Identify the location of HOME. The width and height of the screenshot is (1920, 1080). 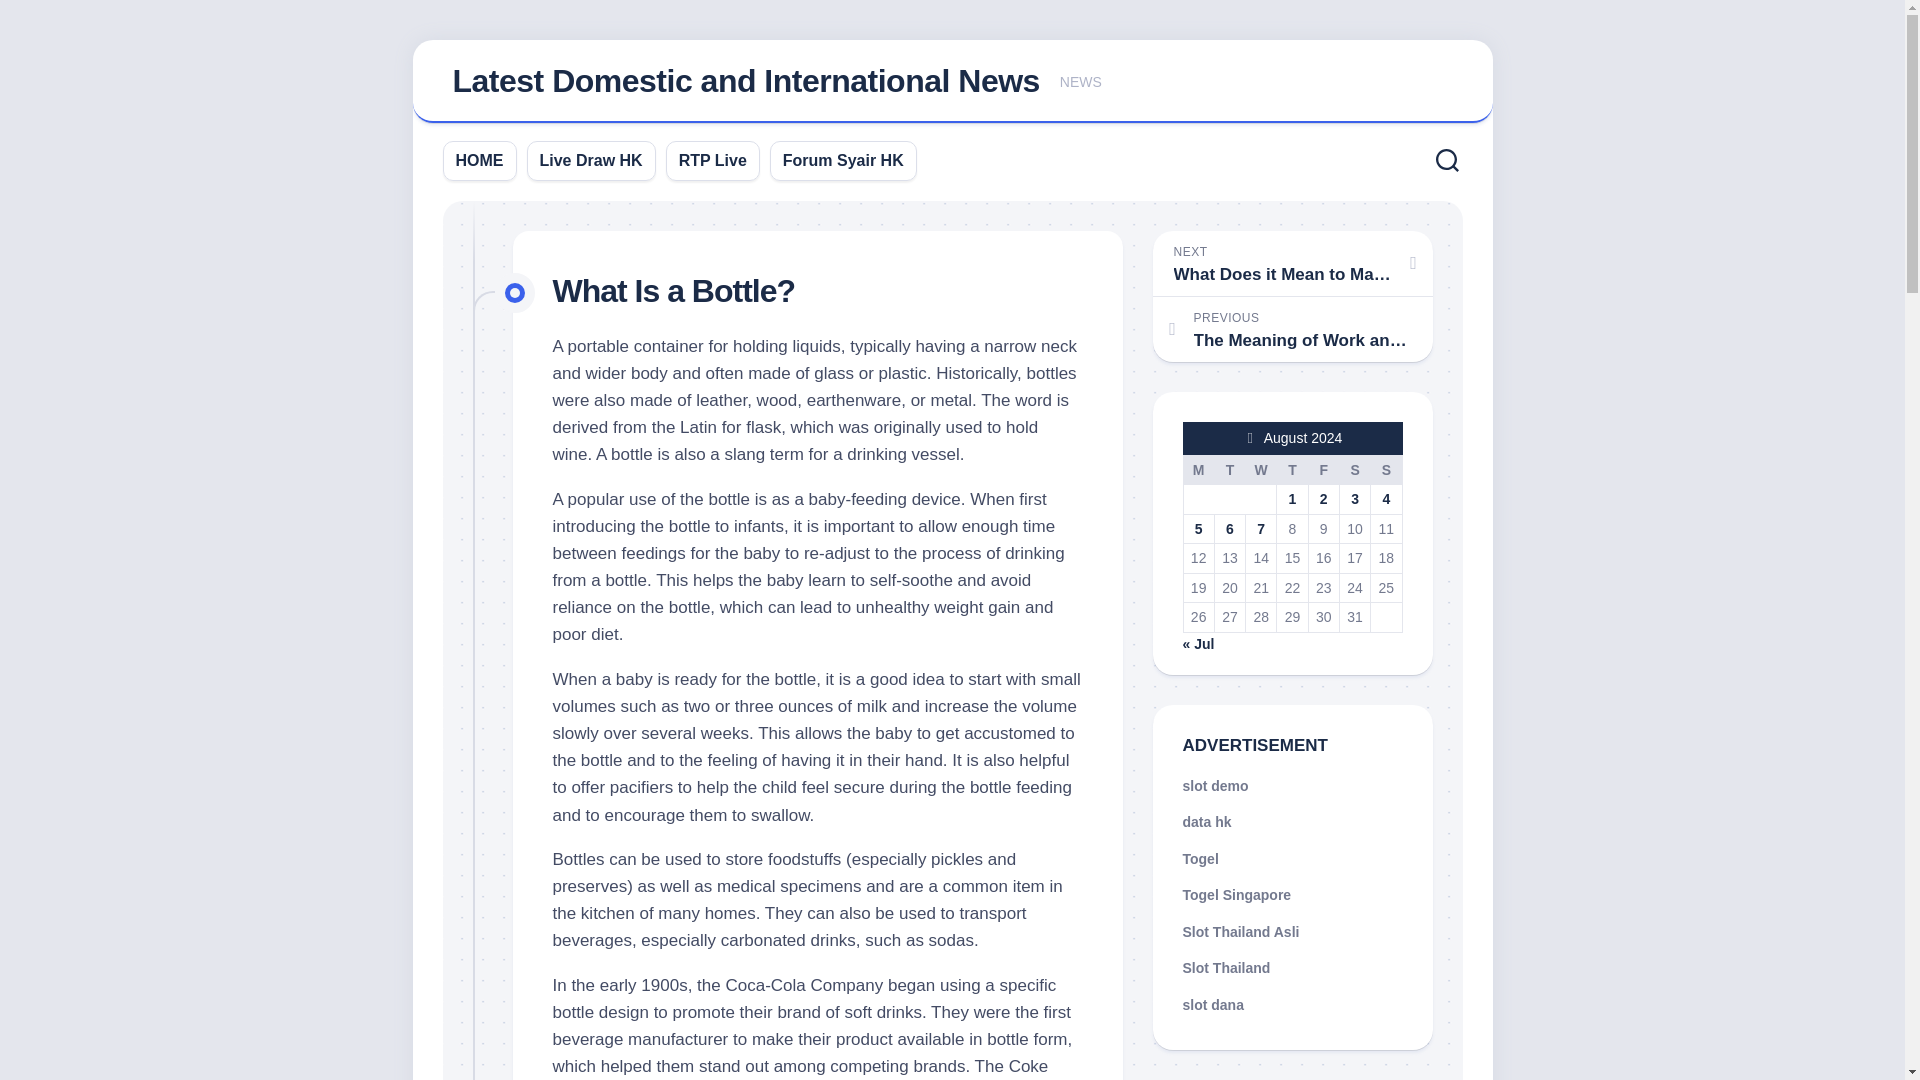
(1292, 469).